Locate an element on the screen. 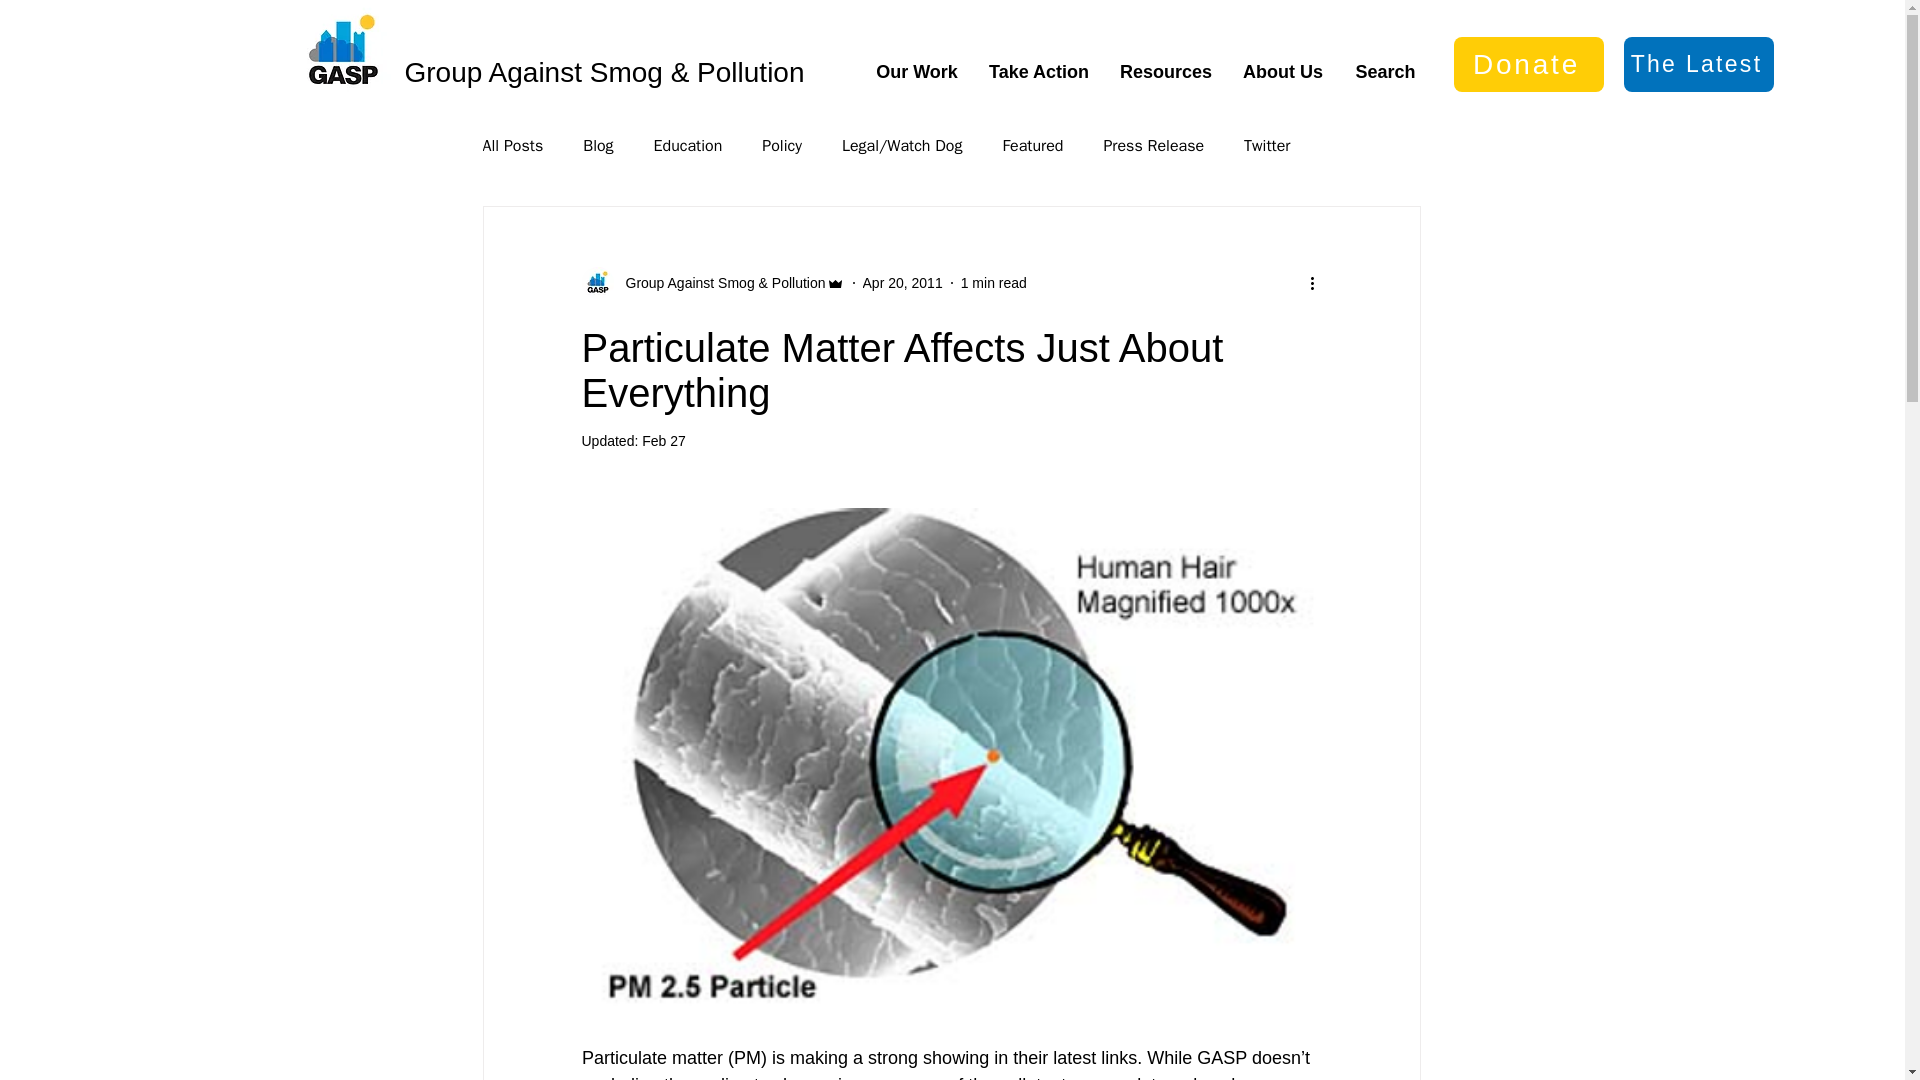 The image size is (1920, 1080). Feb 27 is located at coordinates (663, 441).